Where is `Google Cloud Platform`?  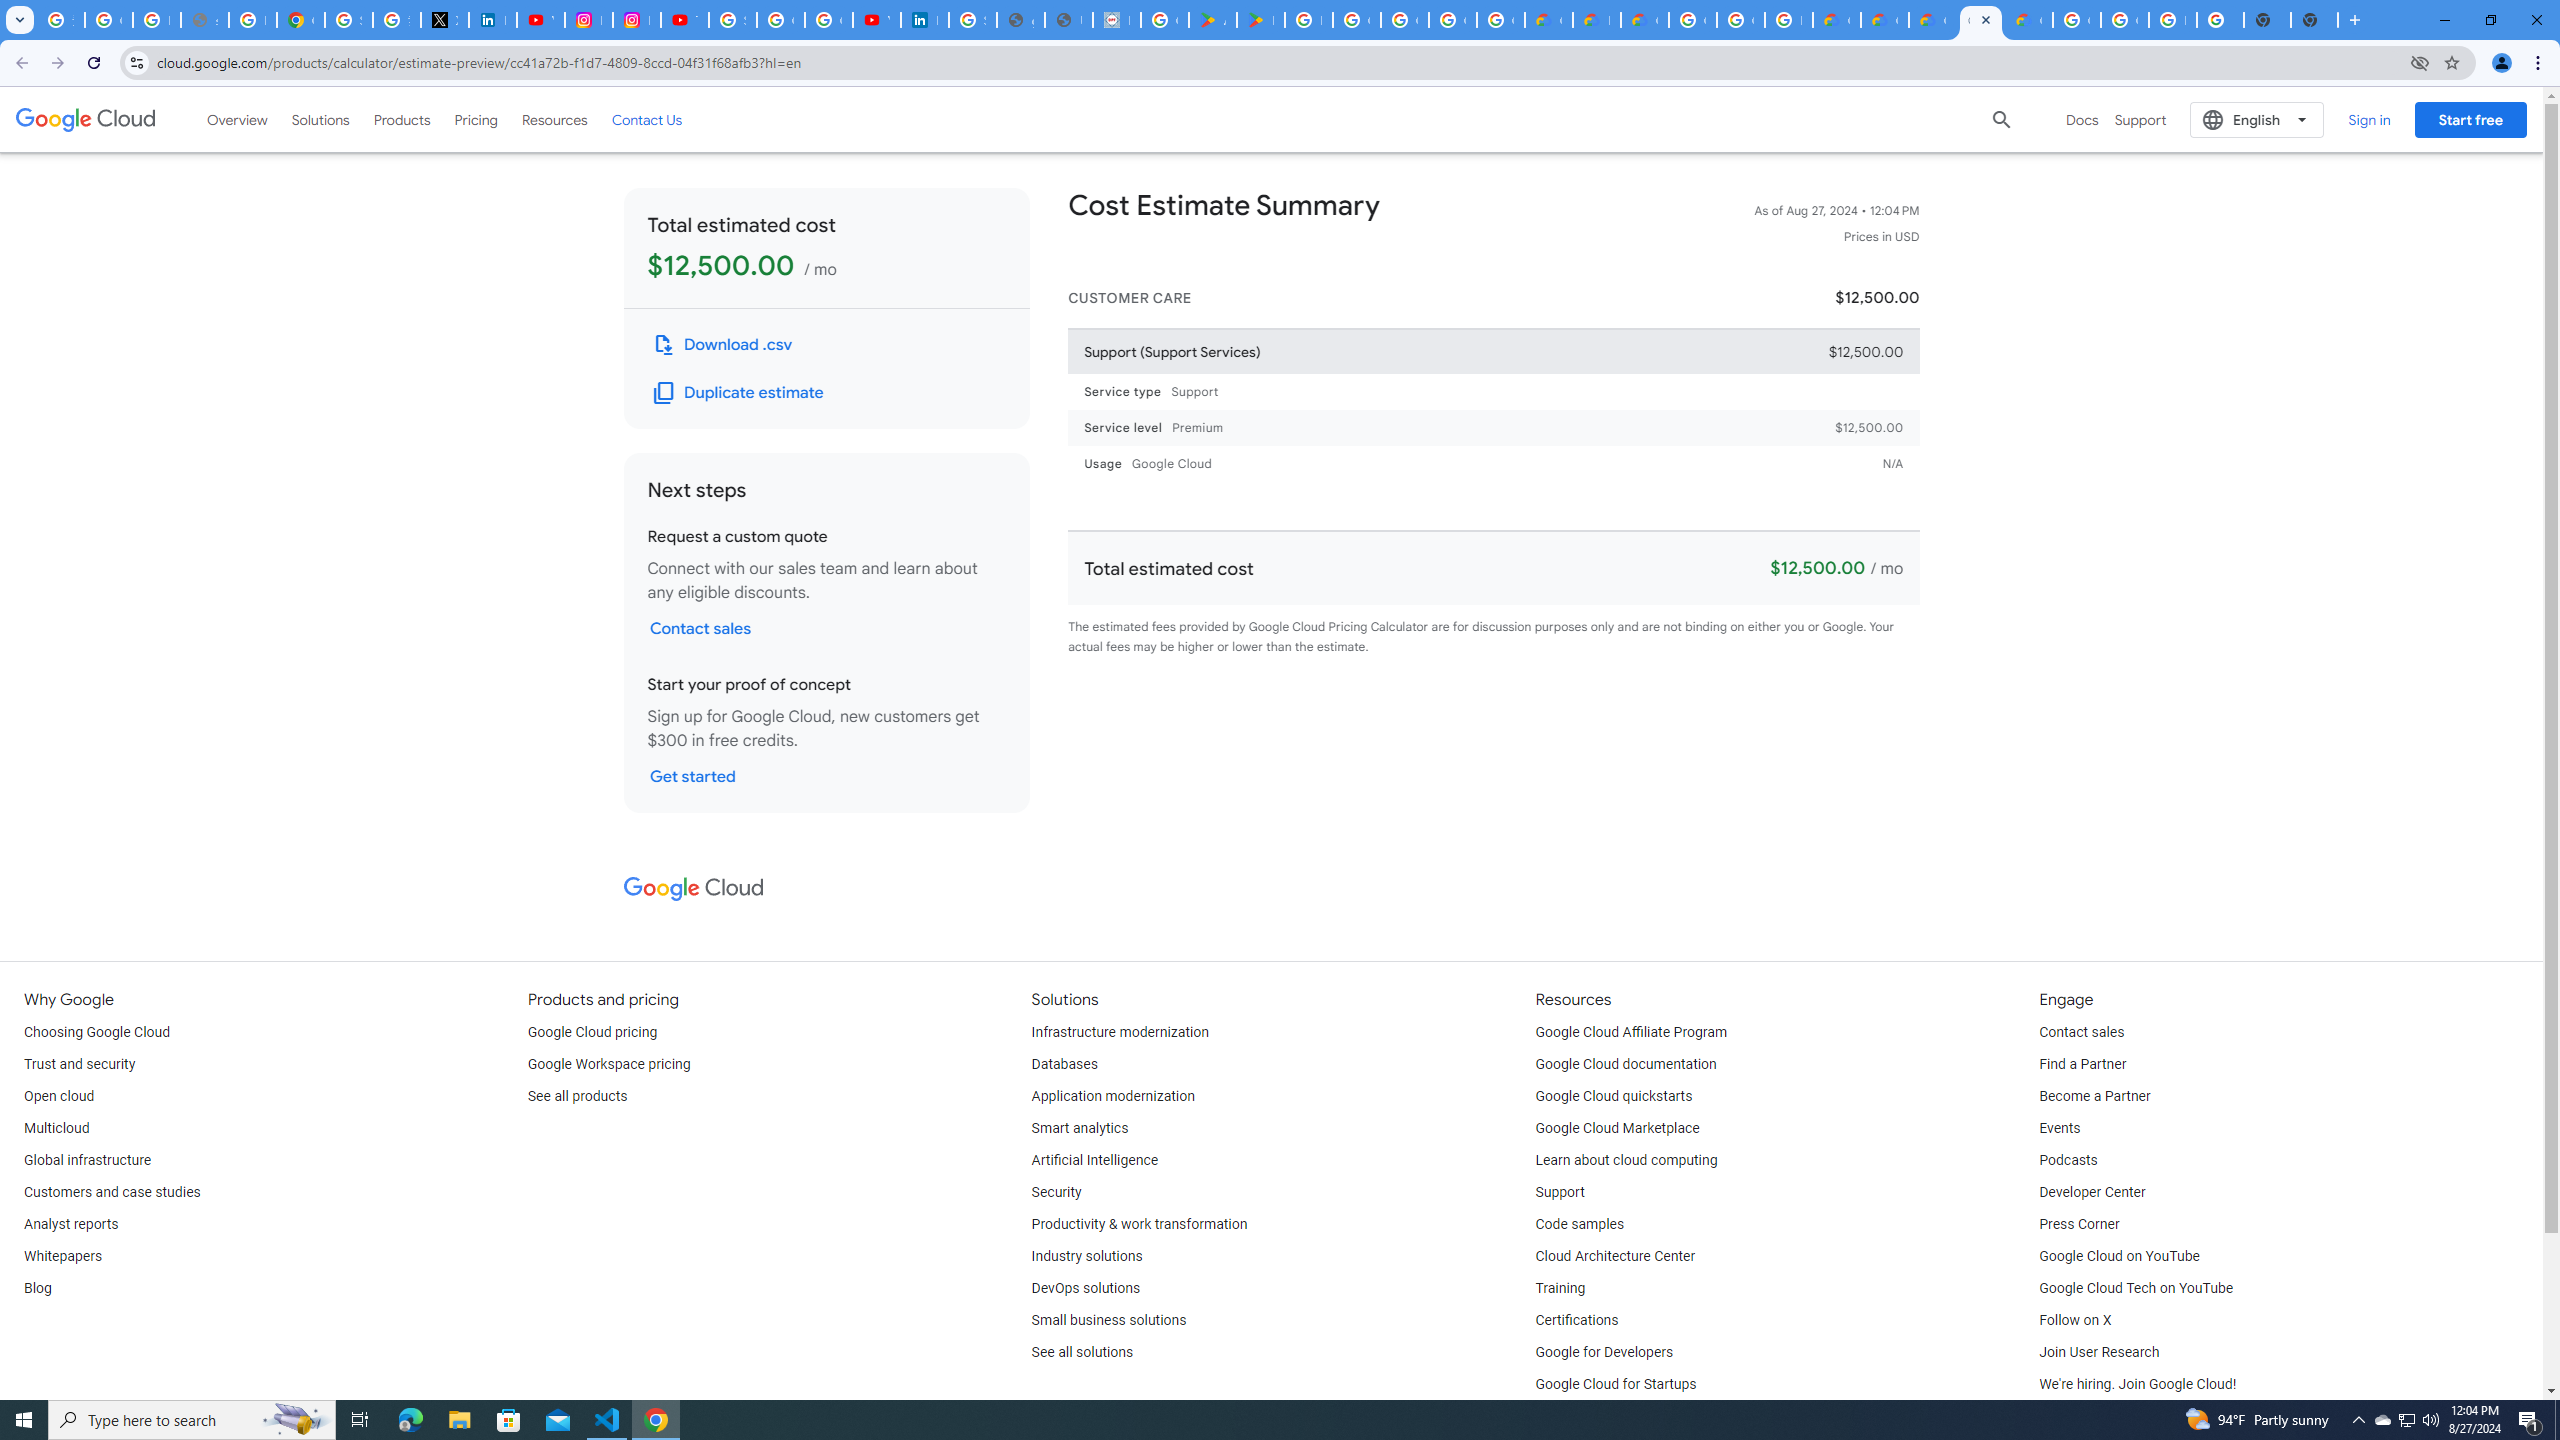
Google Cloud Platform is located at coordinates (1740, 20).